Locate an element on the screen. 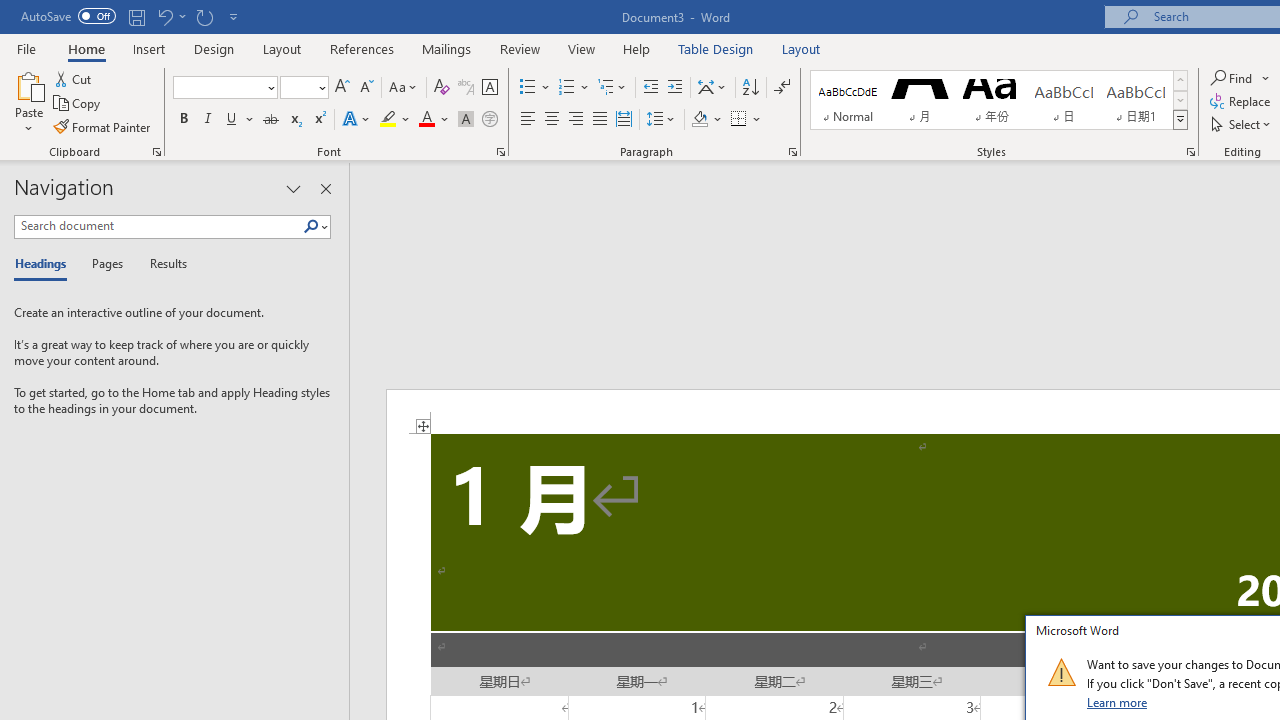 The height and width of the screenshot is (720, 1280). Shading RGB(0, 0, 0) is located at coordinates (699, 120).